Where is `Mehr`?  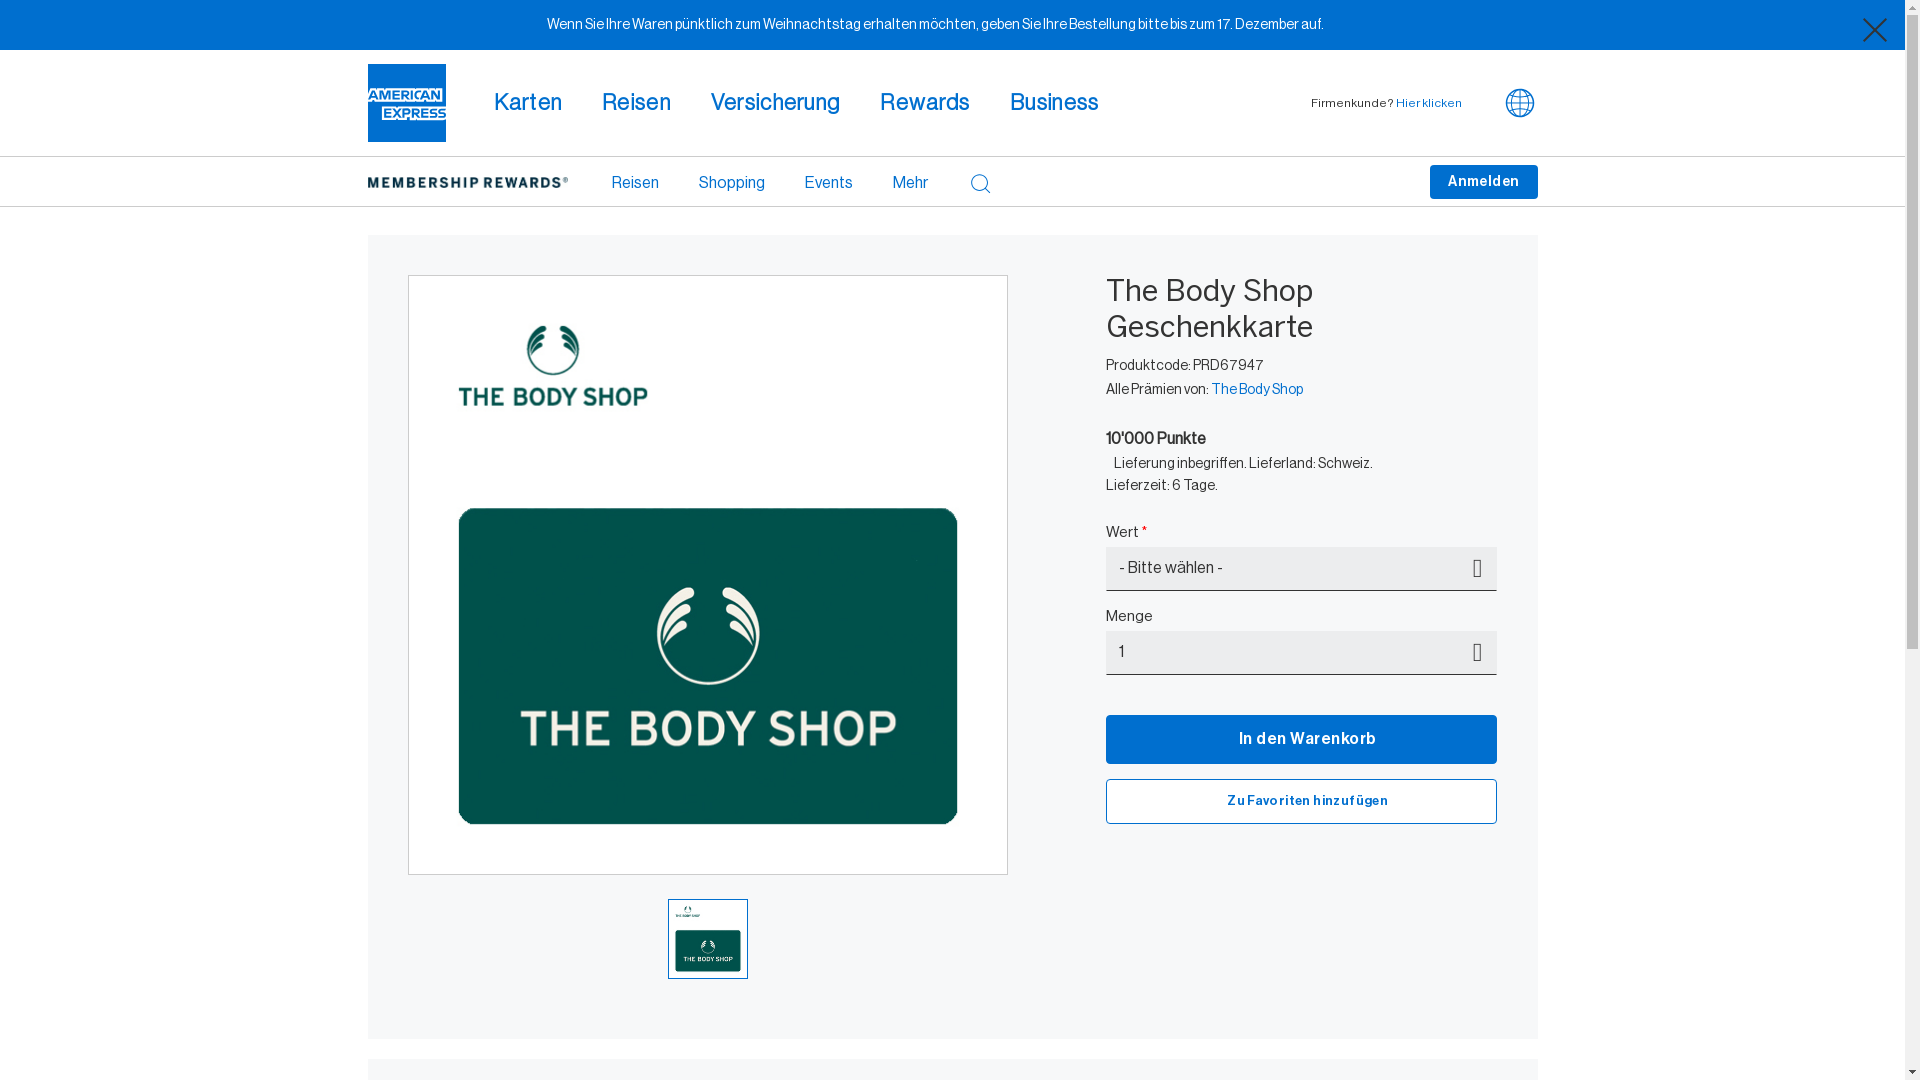 Mehr is located at coordinates (910, 182).